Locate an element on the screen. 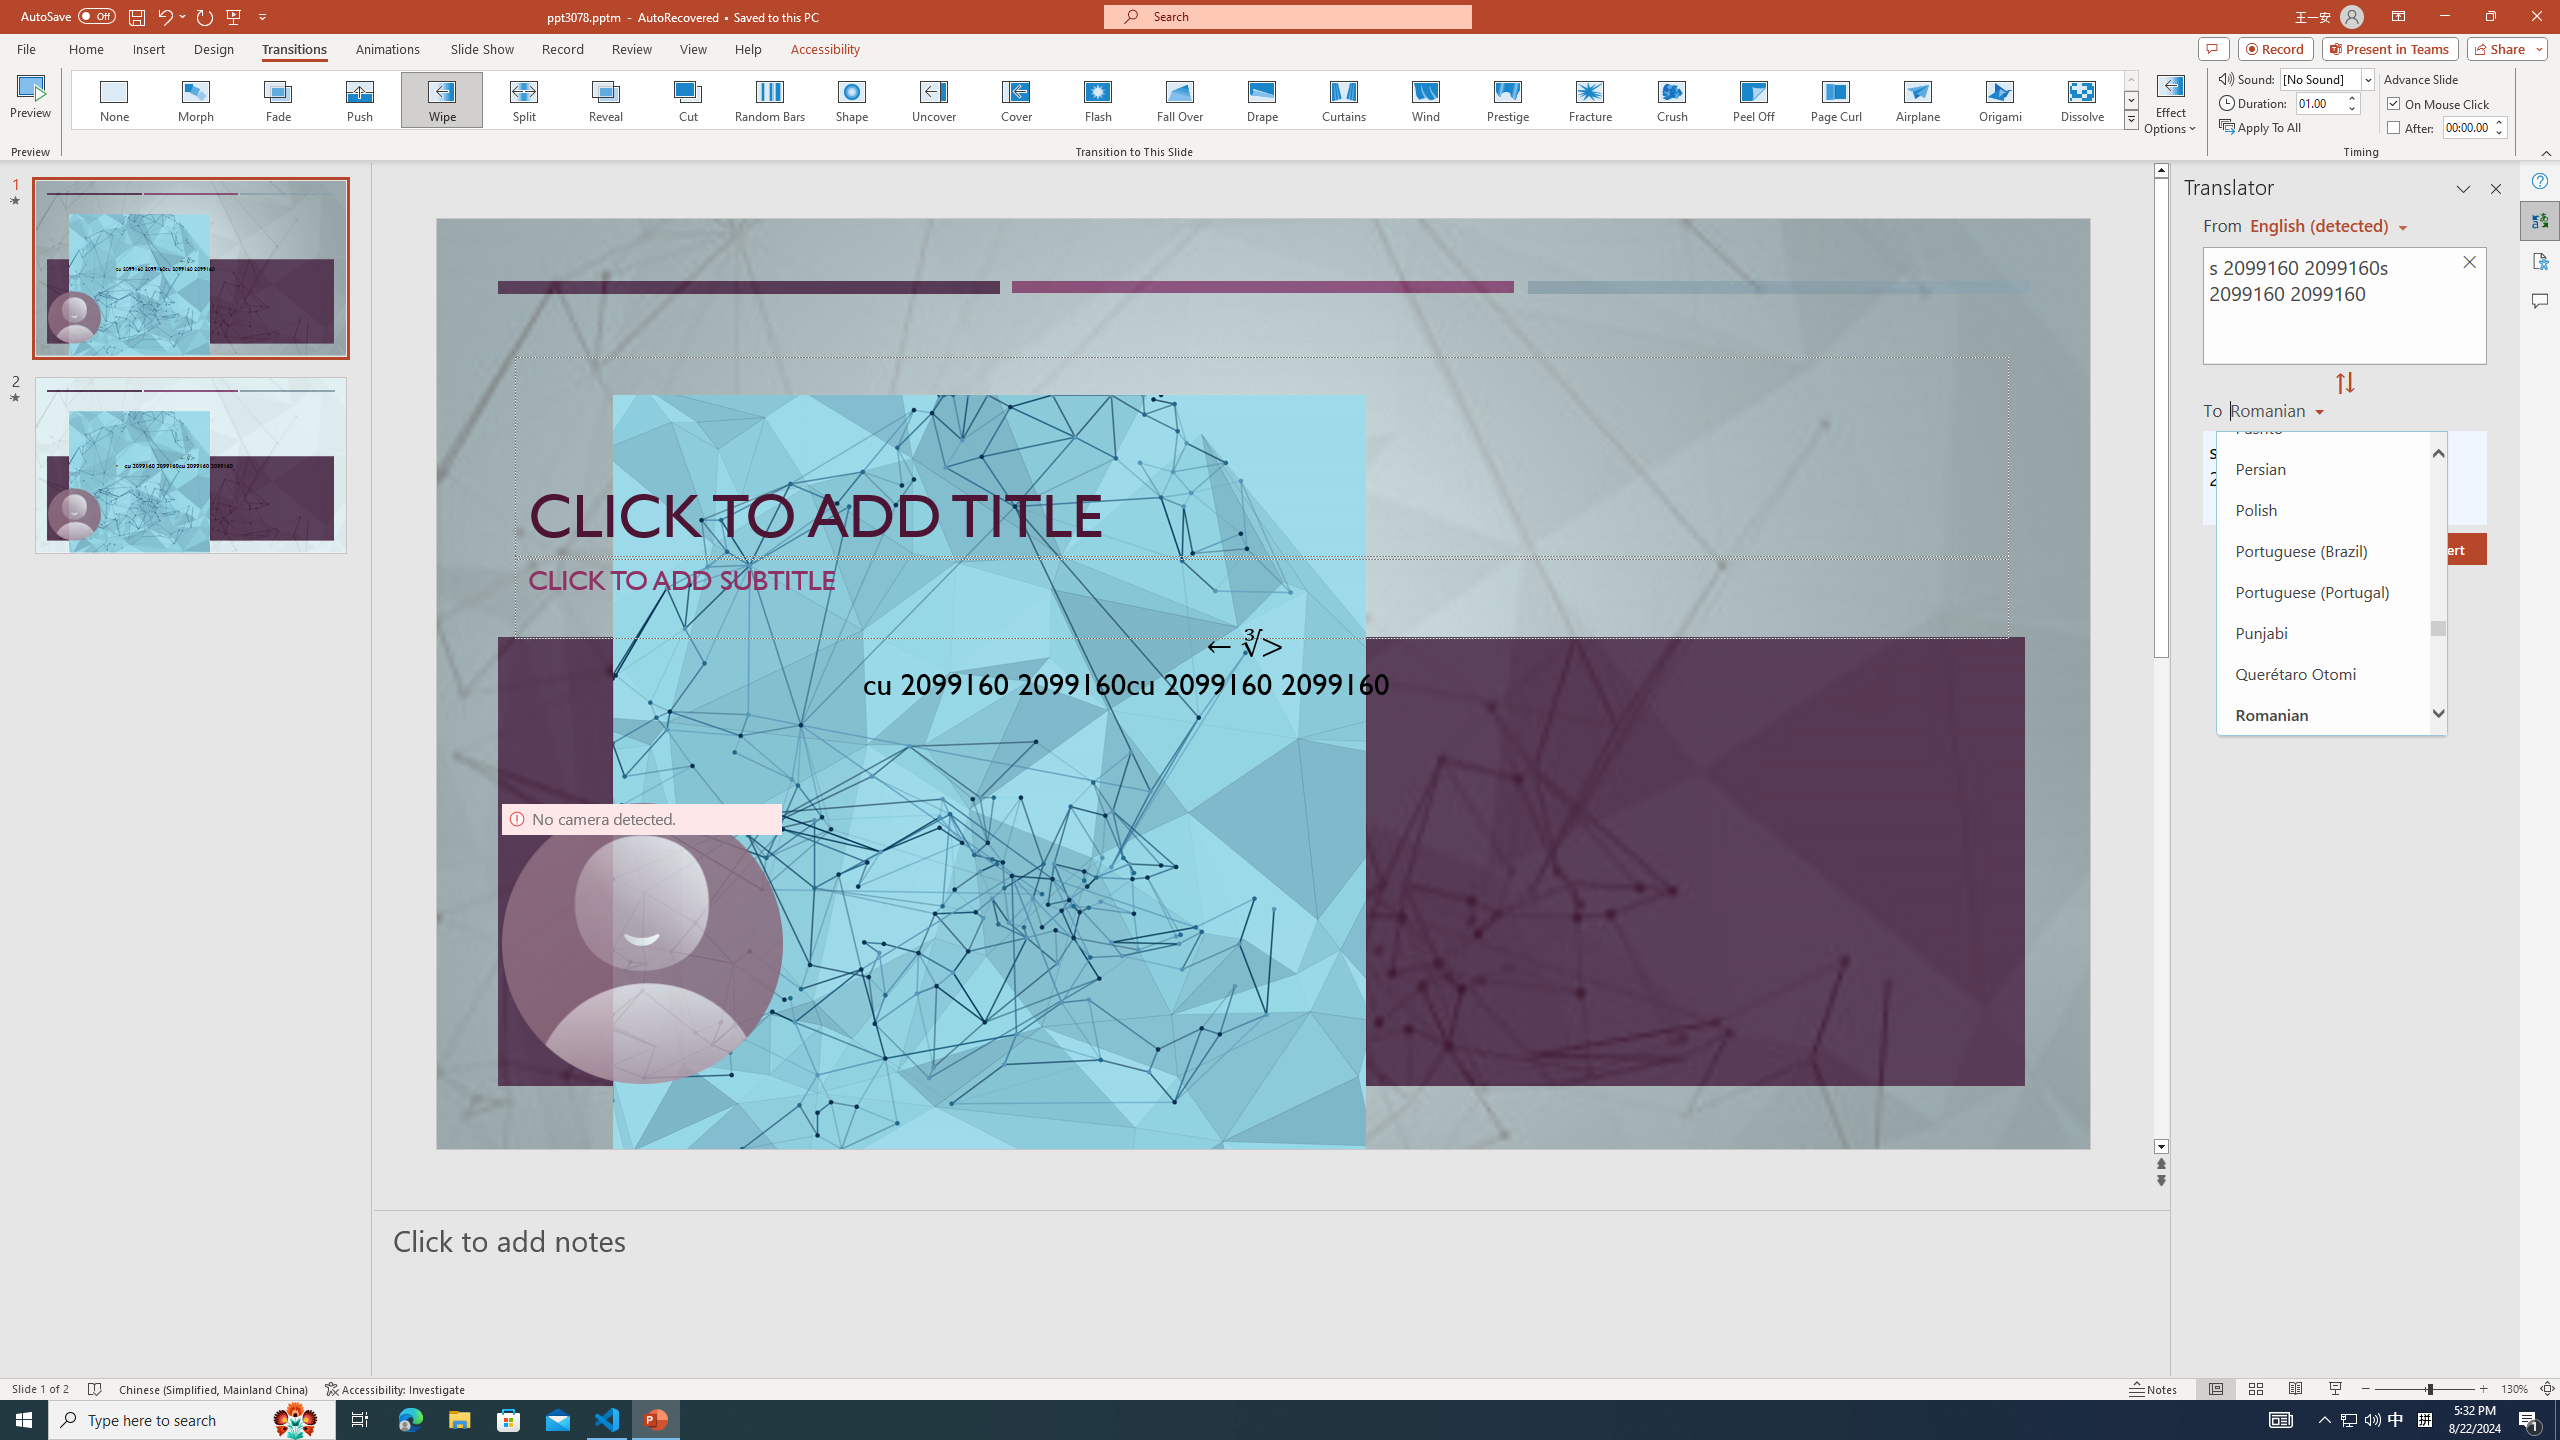 Image resolution: width=2560 pixels, height=1440 pixels. Random Bars is located at coordinates (770, 100).